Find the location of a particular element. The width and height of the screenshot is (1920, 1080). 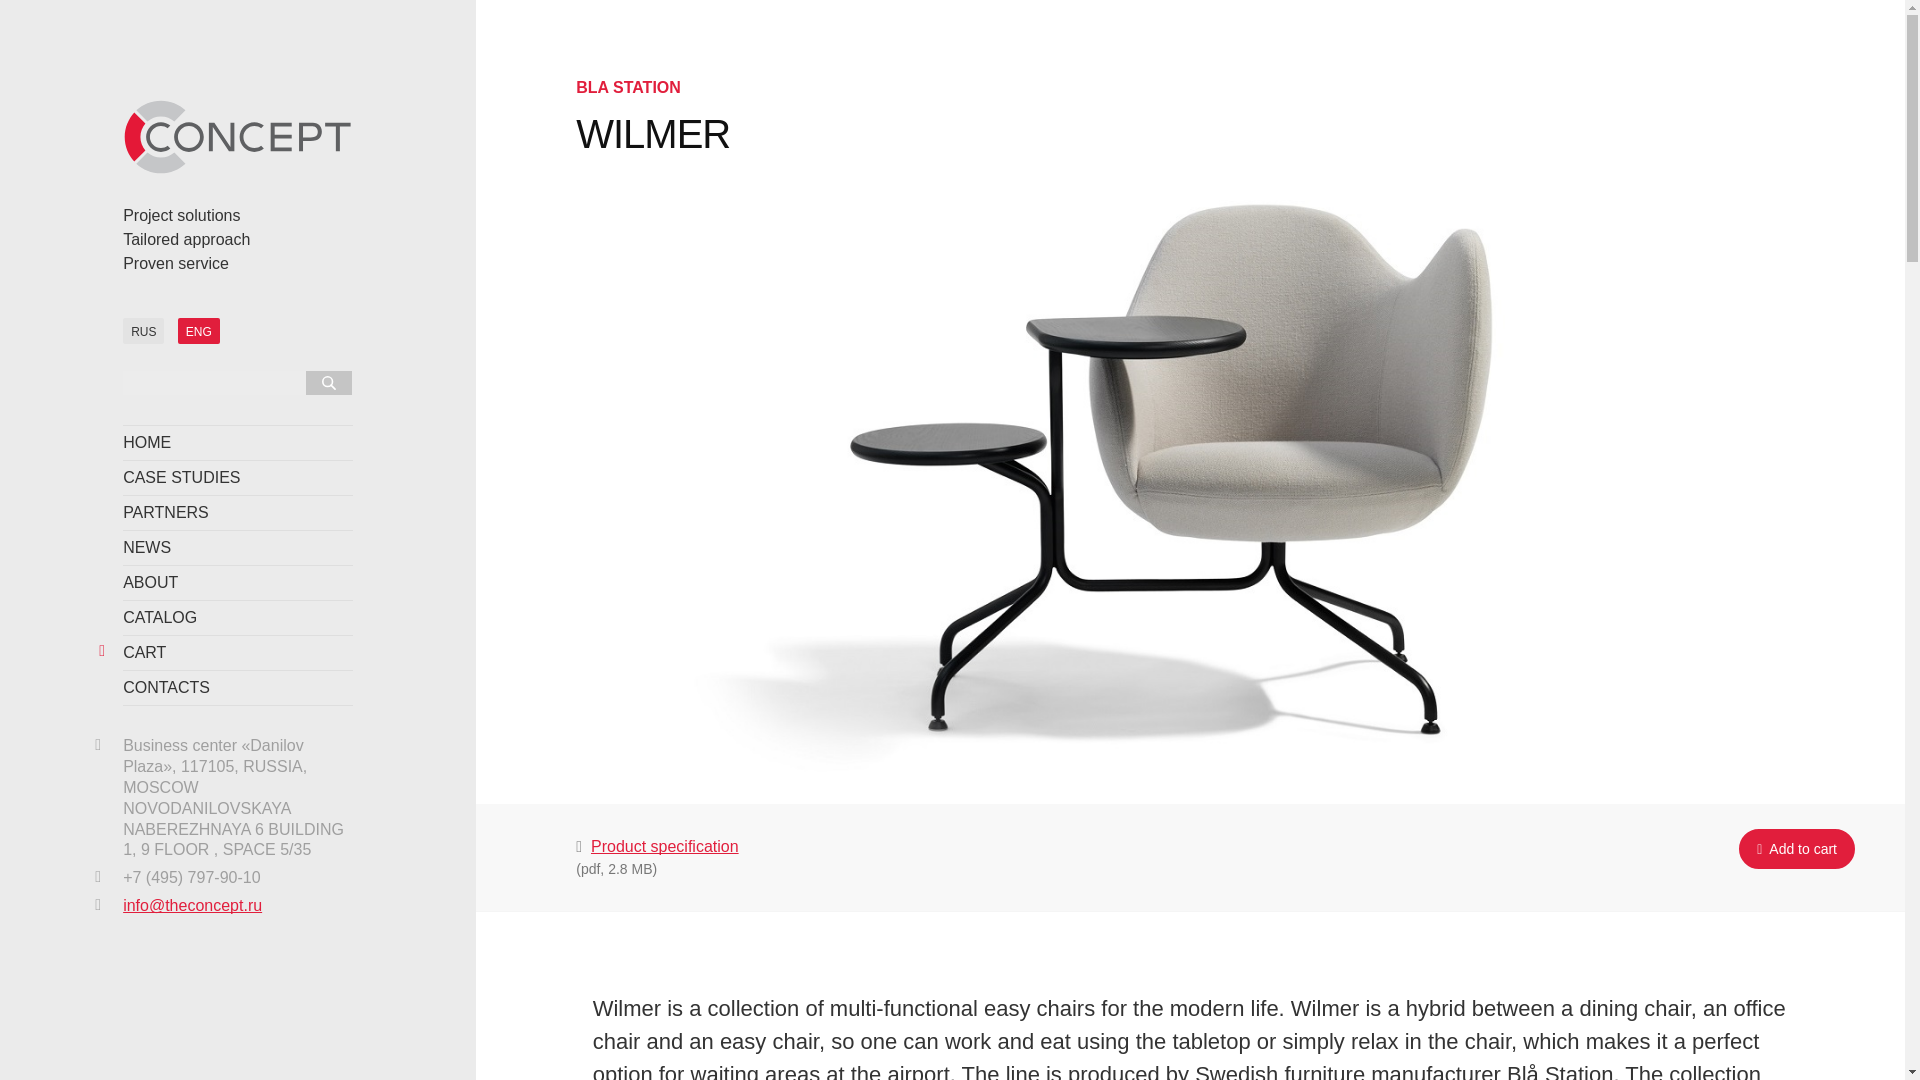

ENG is located at coordinates (199, 330).